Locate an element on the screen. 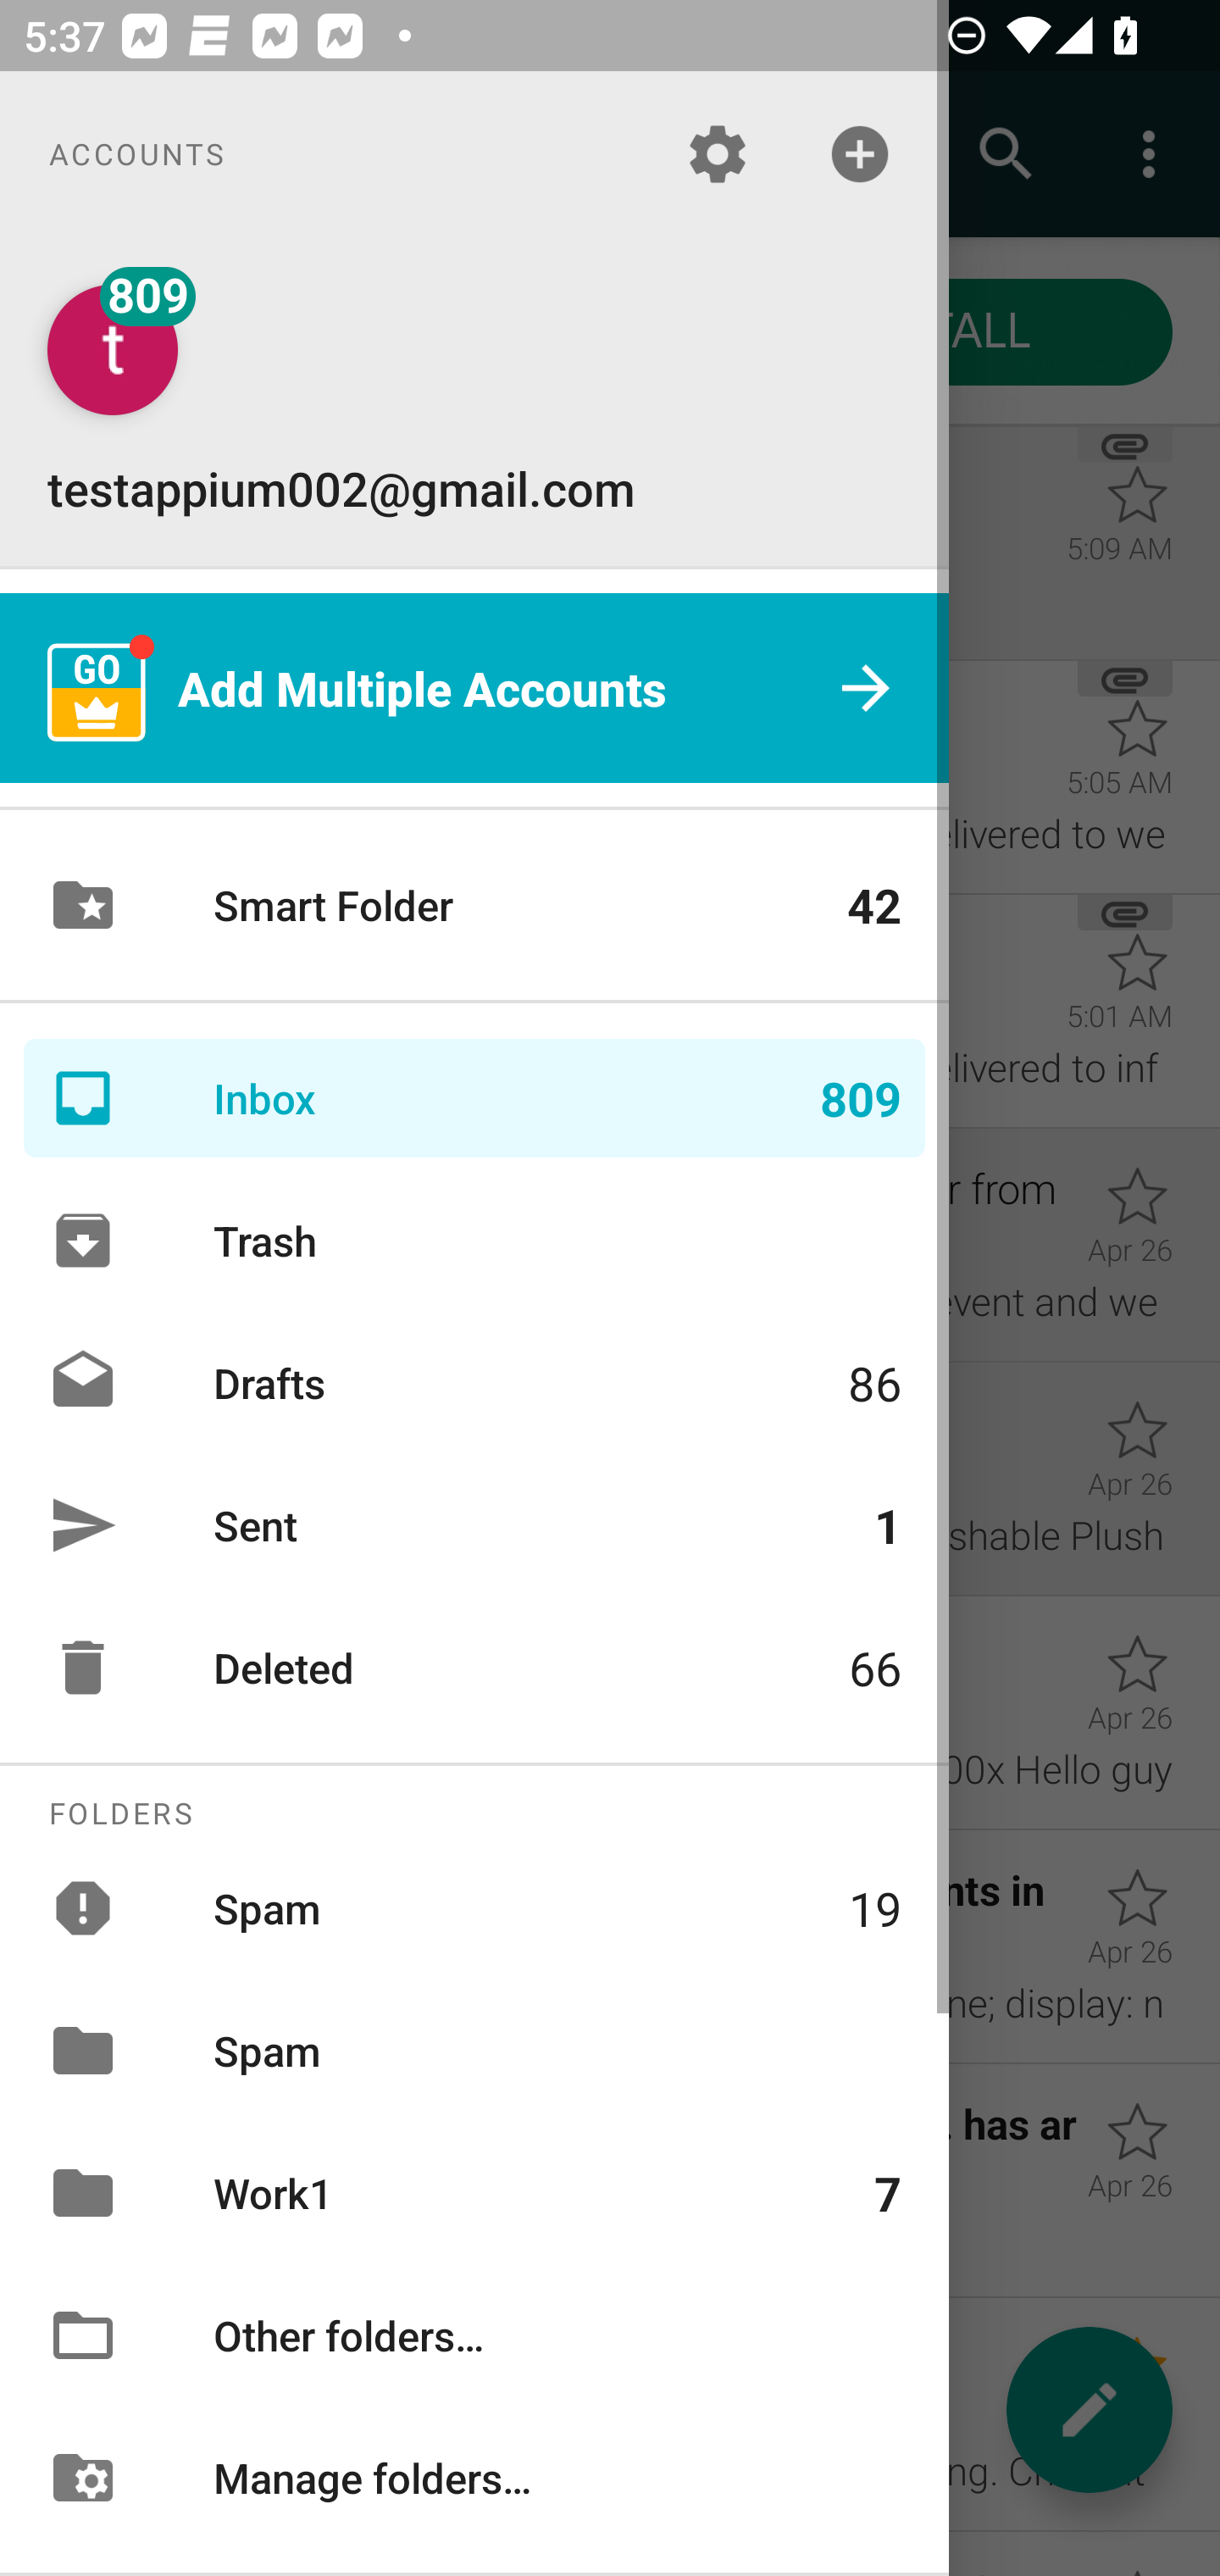 The width and height of the screenshot is (1220, 2576). Spam 19 is located at coordinates (474, 1907).